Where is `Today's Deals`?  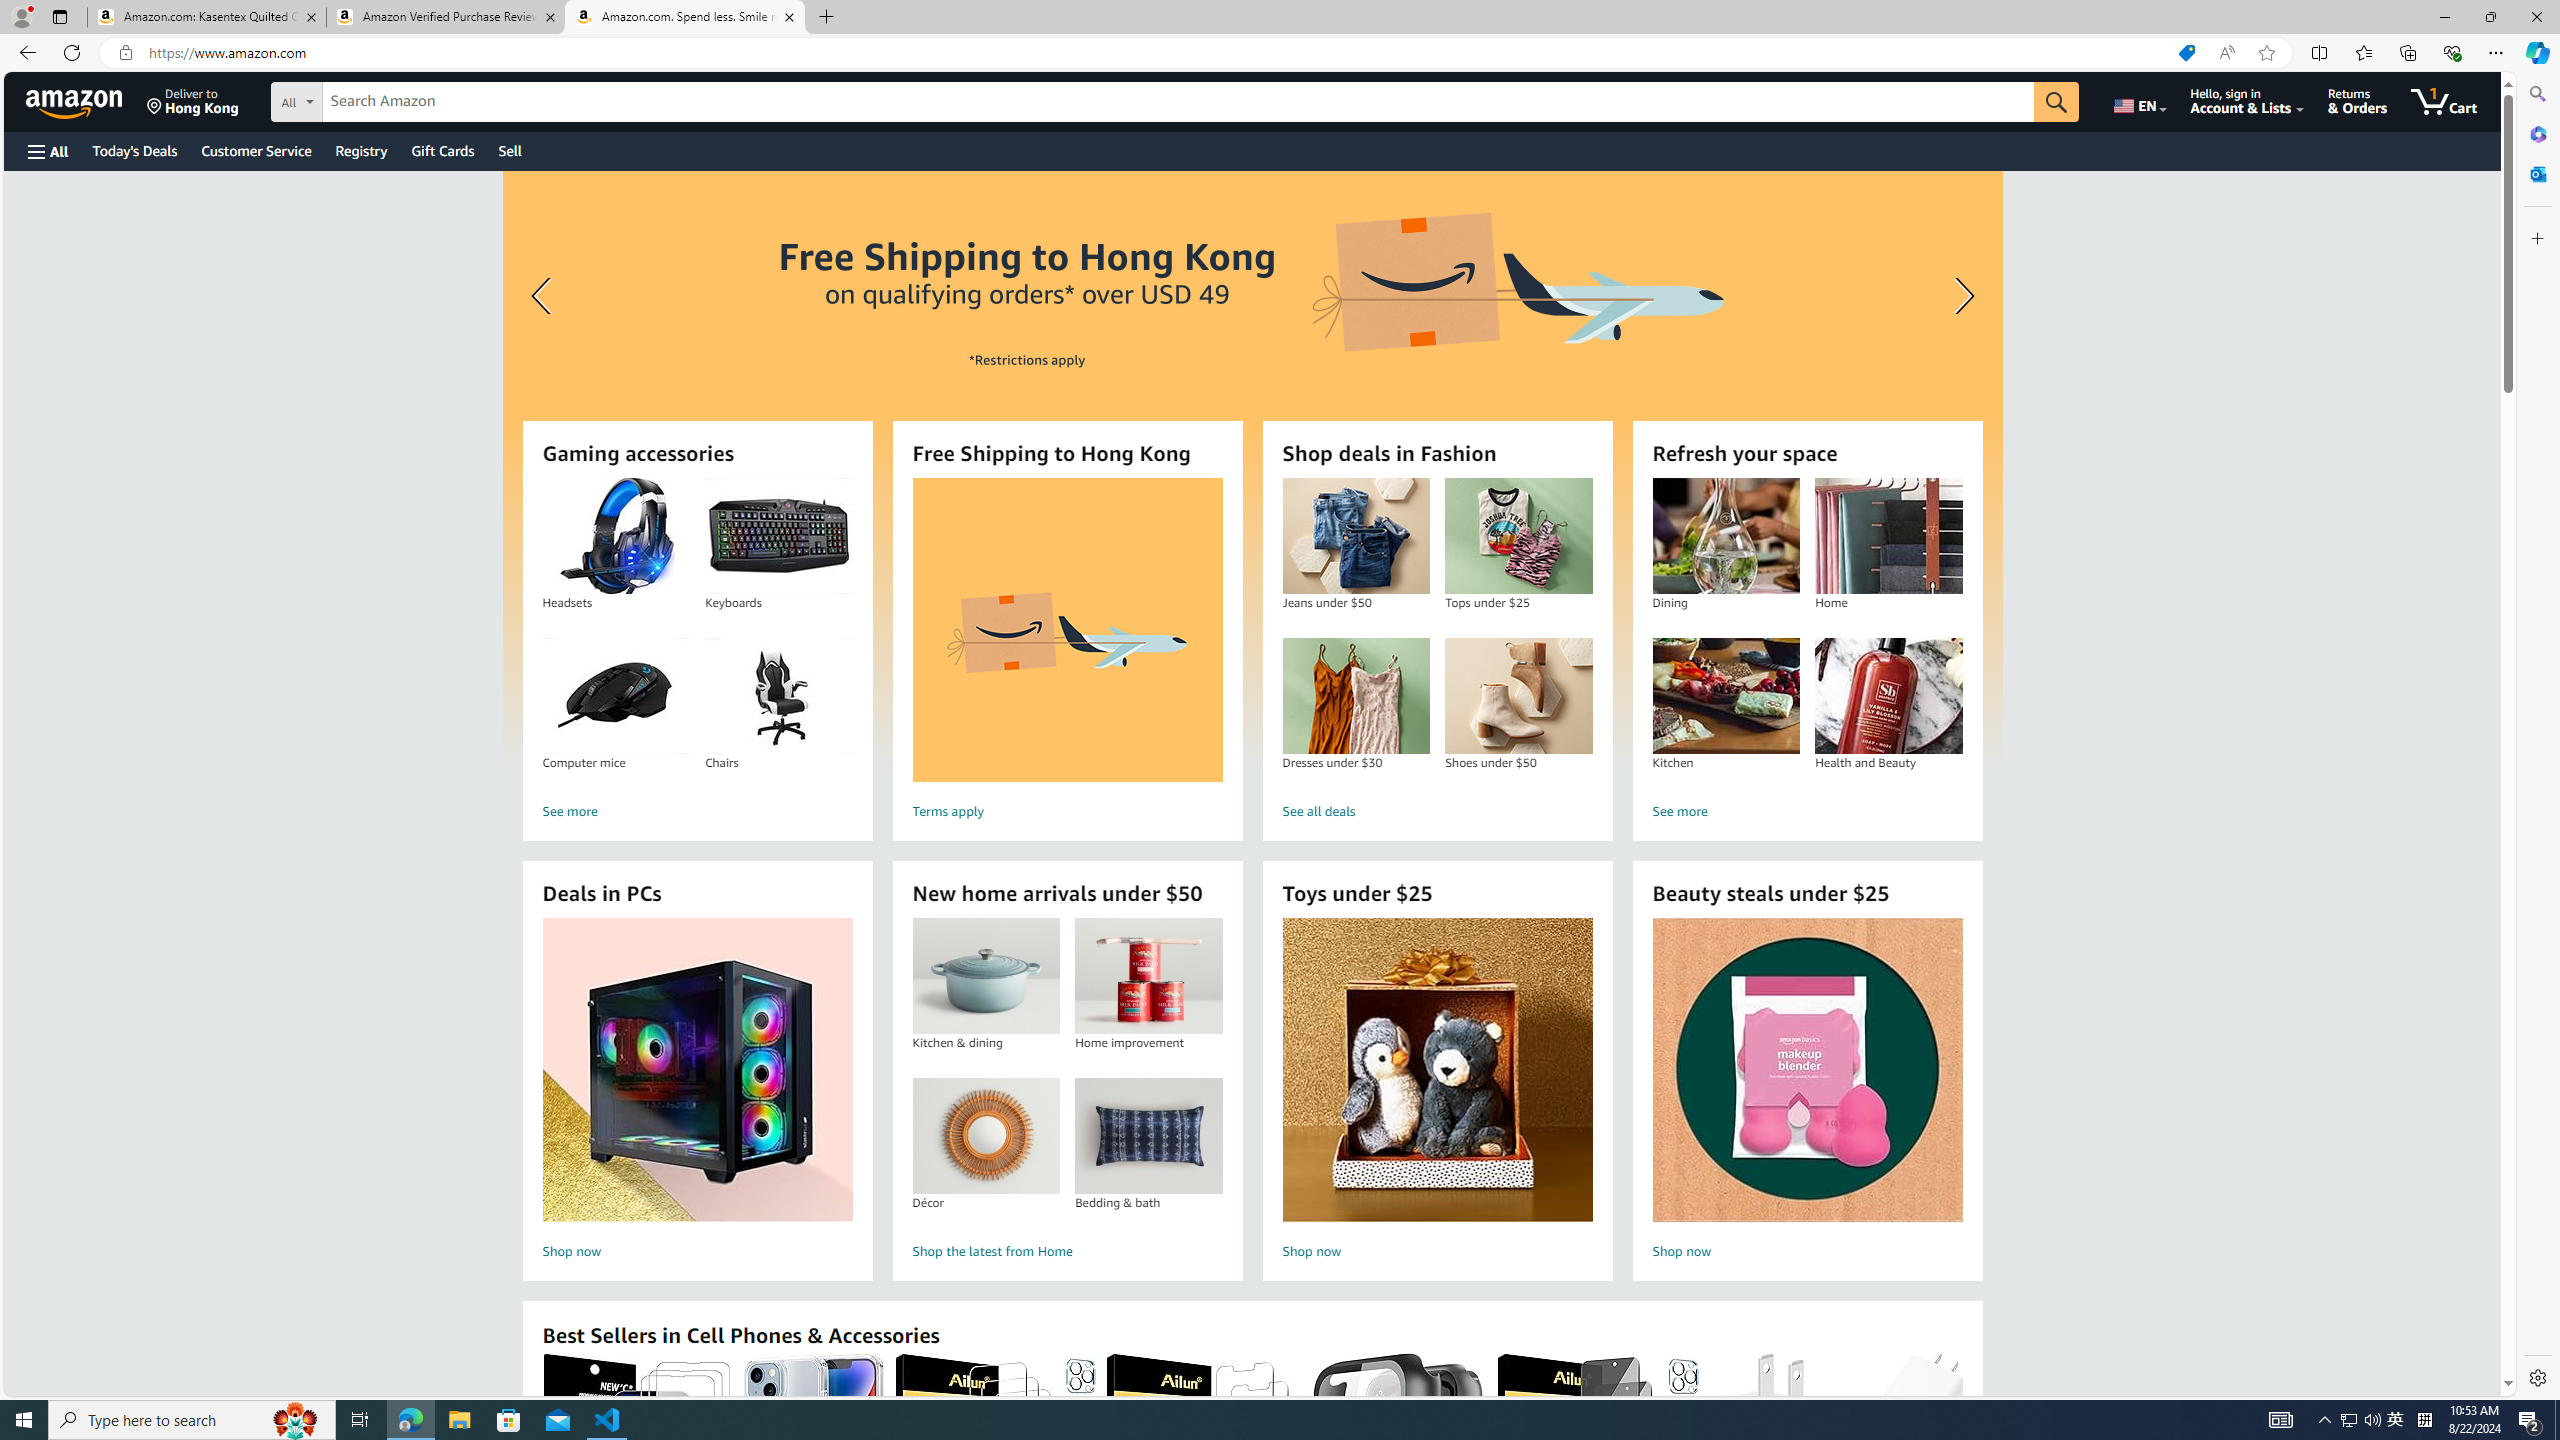
Today's Deals is located at coordinates (134, 150).